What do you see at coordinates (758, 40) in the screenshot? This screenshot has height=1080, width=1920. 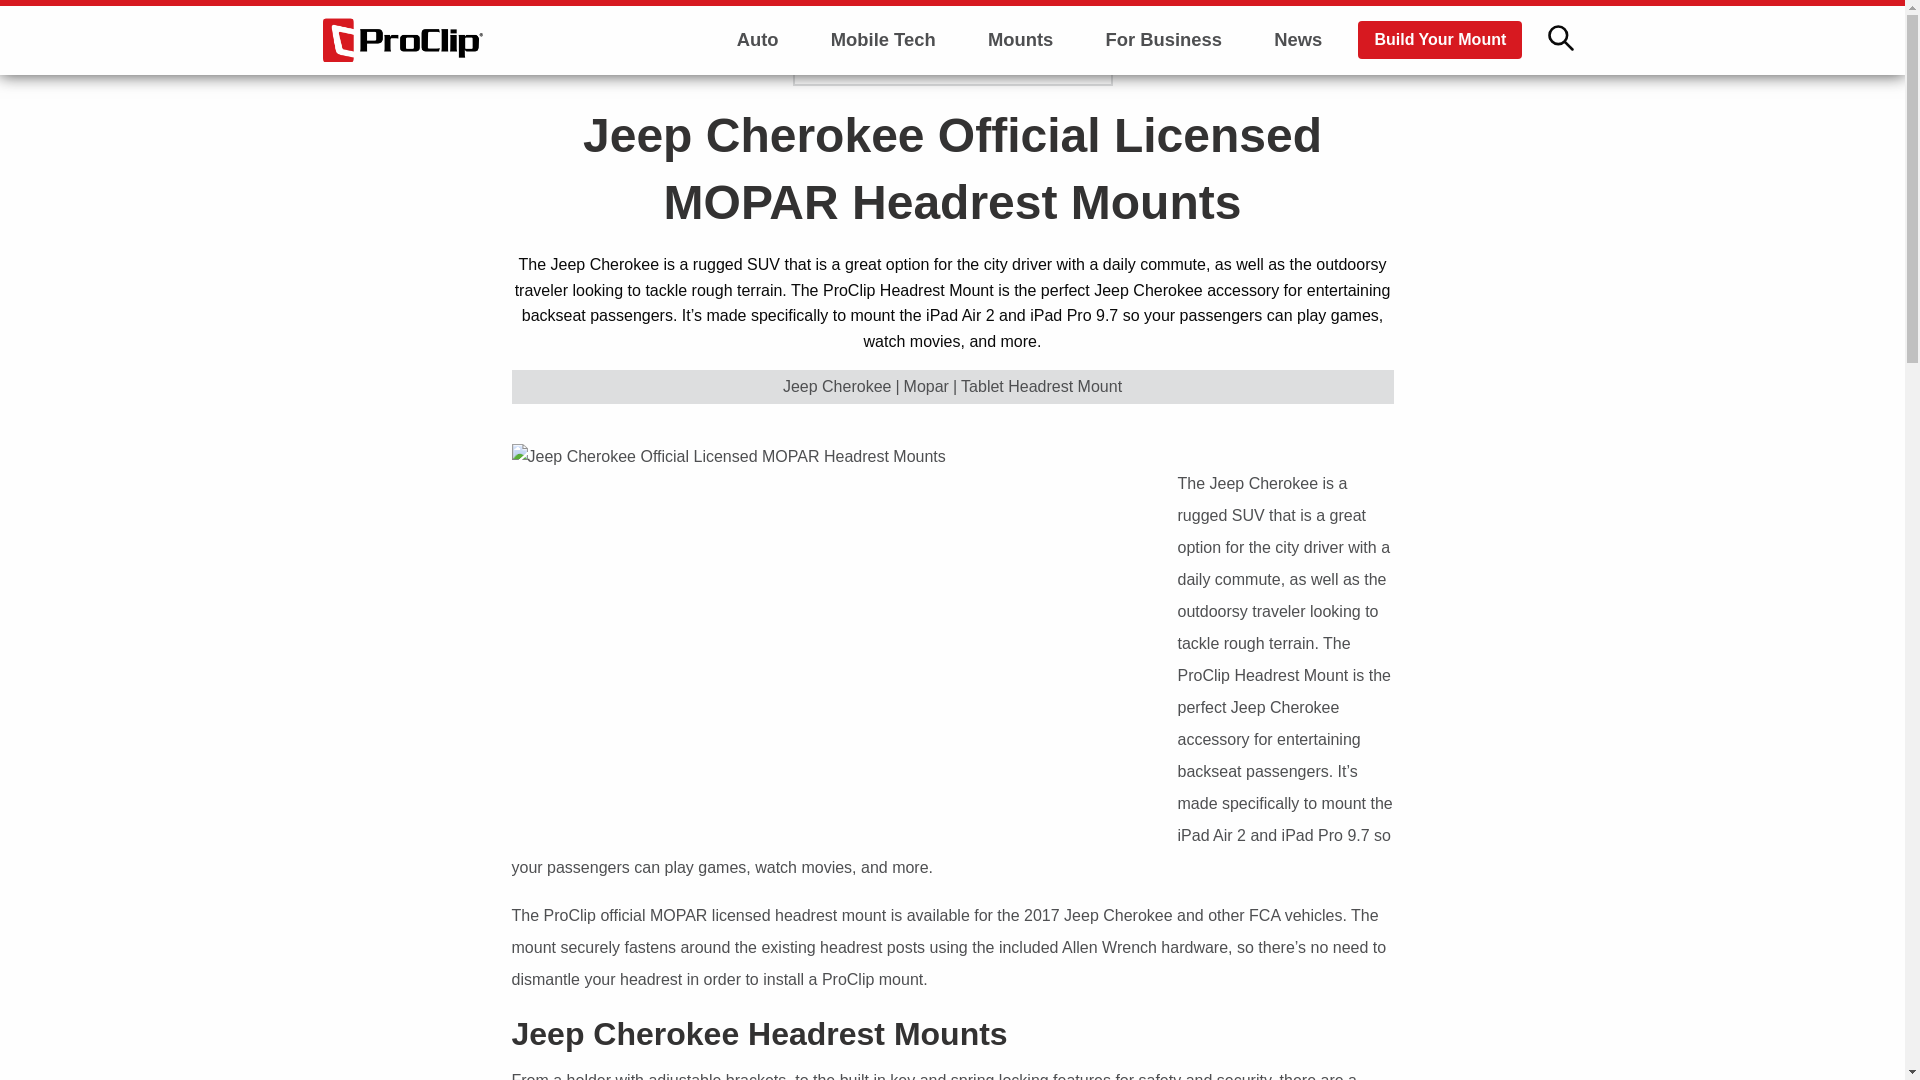 I see `Auto` at bounding box center [758, 40].